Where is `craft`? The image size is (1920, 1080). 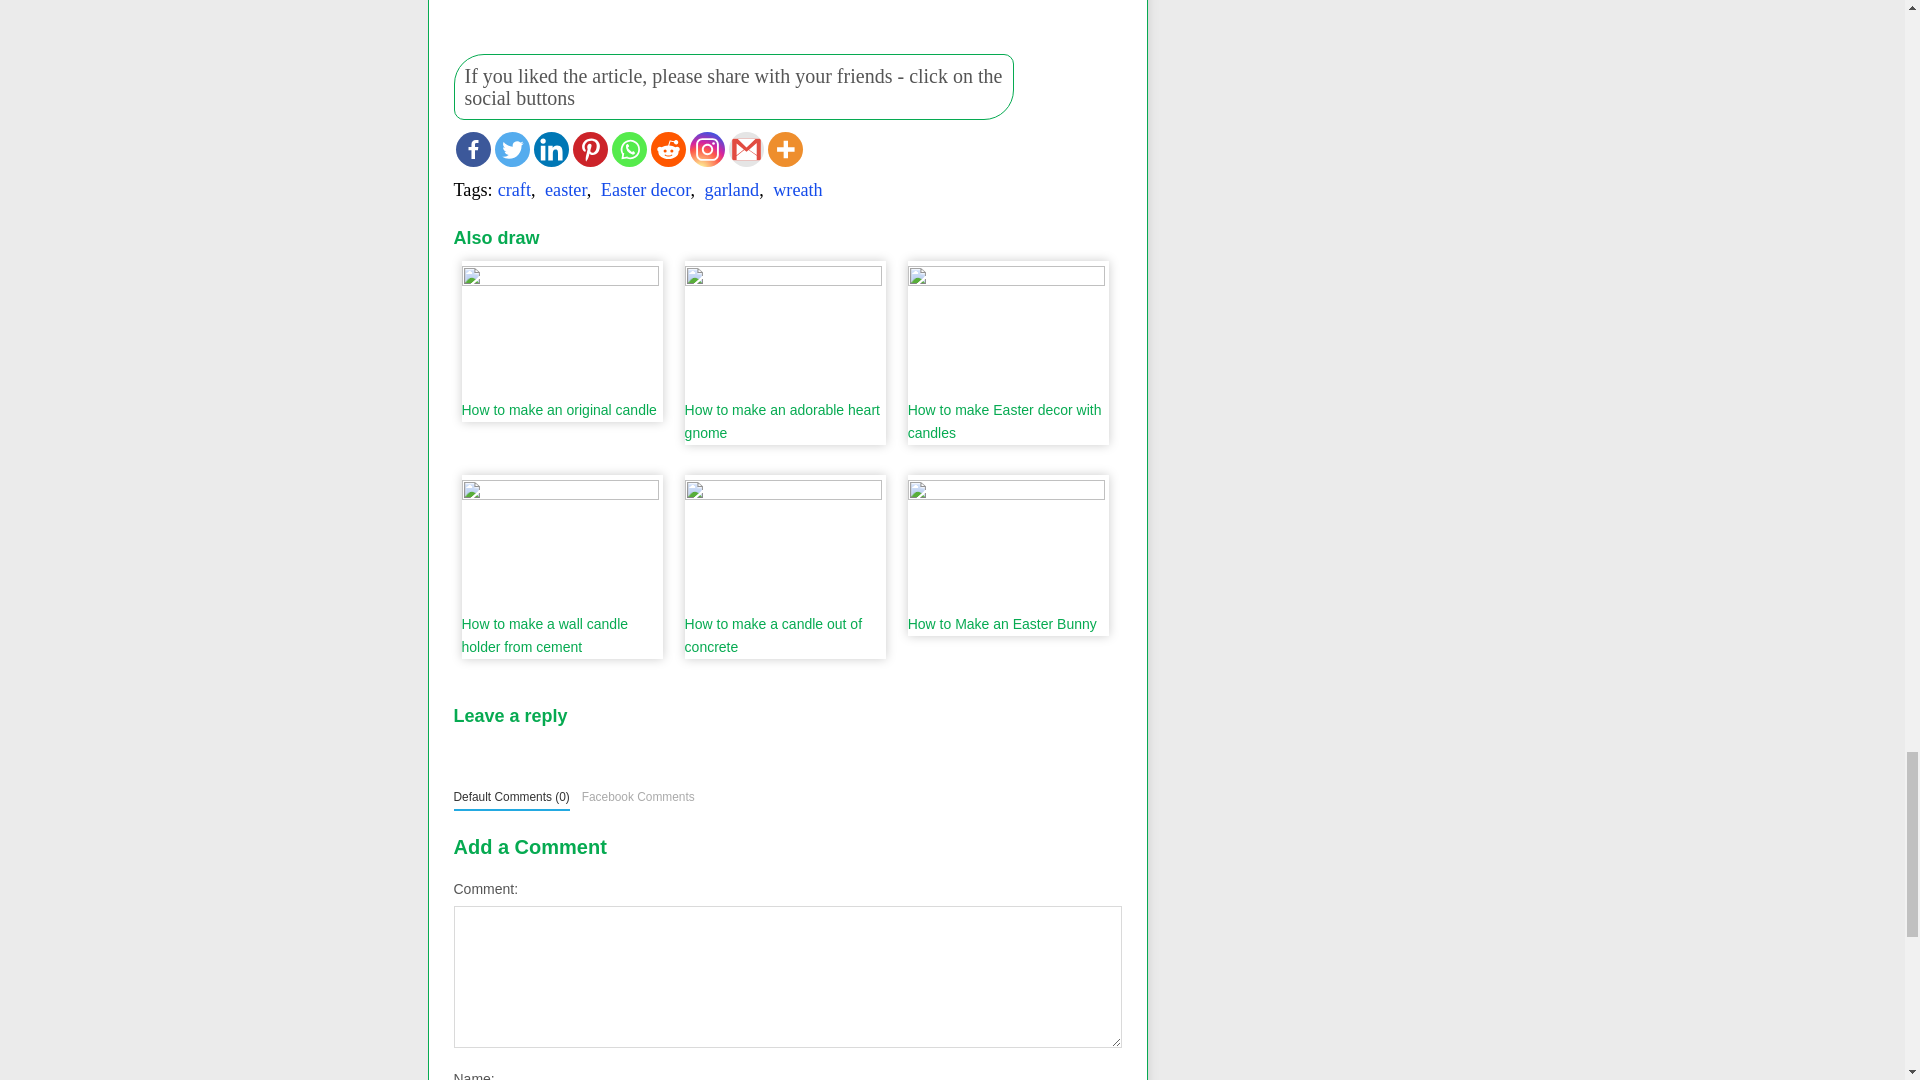 craft is located at coordinates (514, 190).